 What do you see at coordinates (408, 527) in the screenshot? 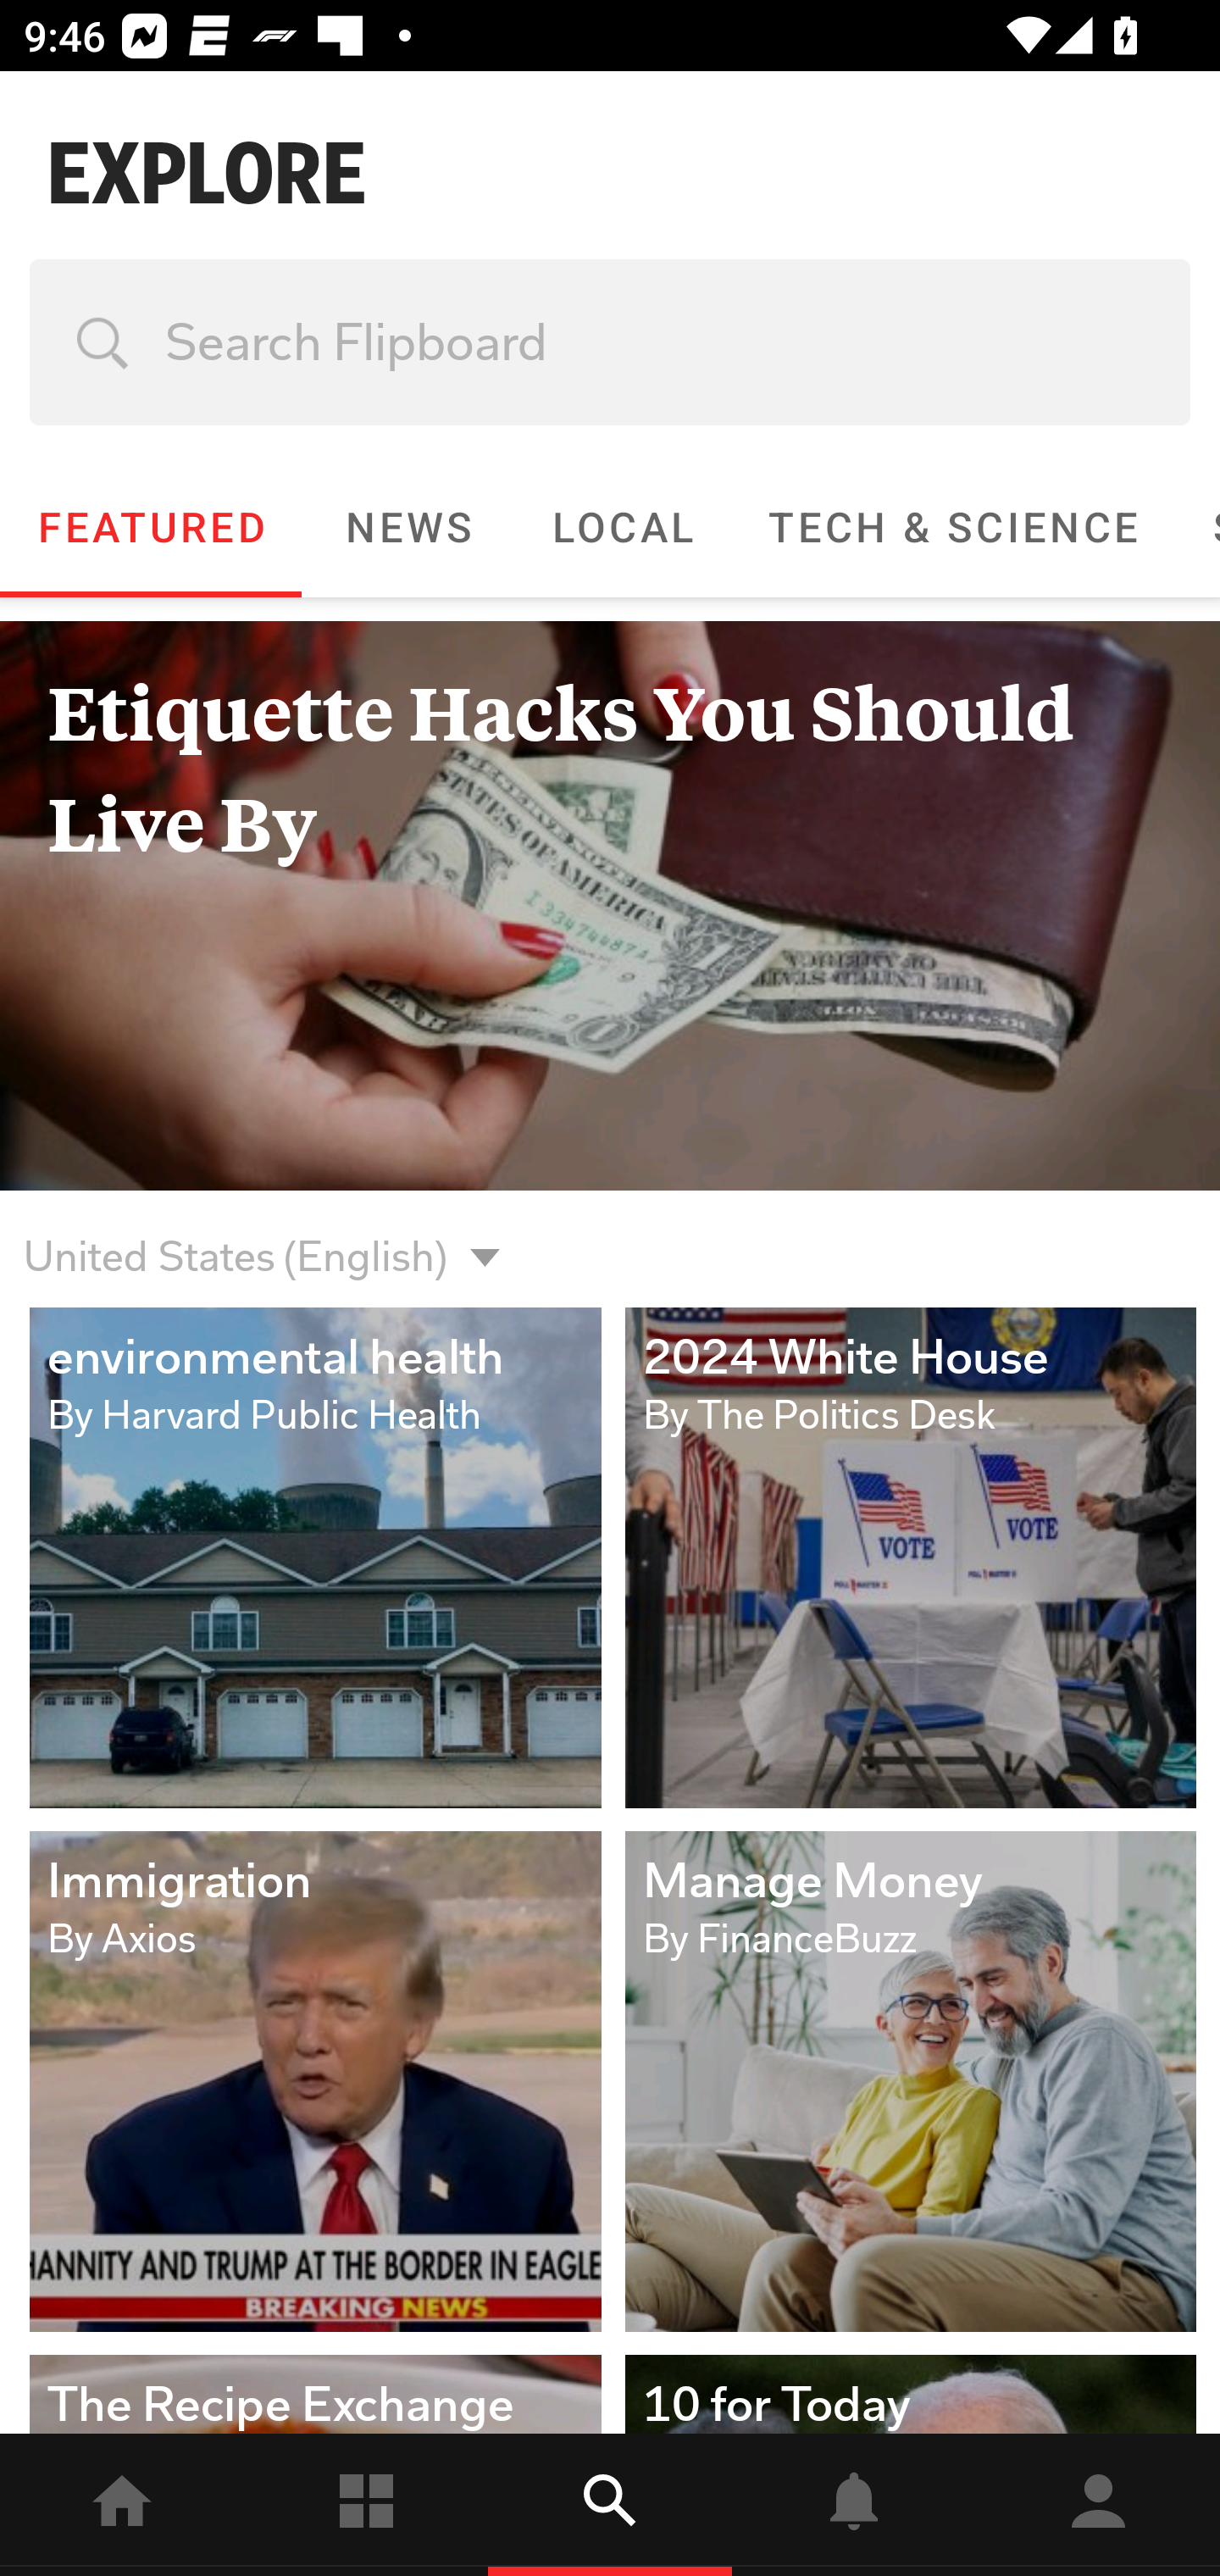
I see `News NEWS` at bounding box center [408, 527].